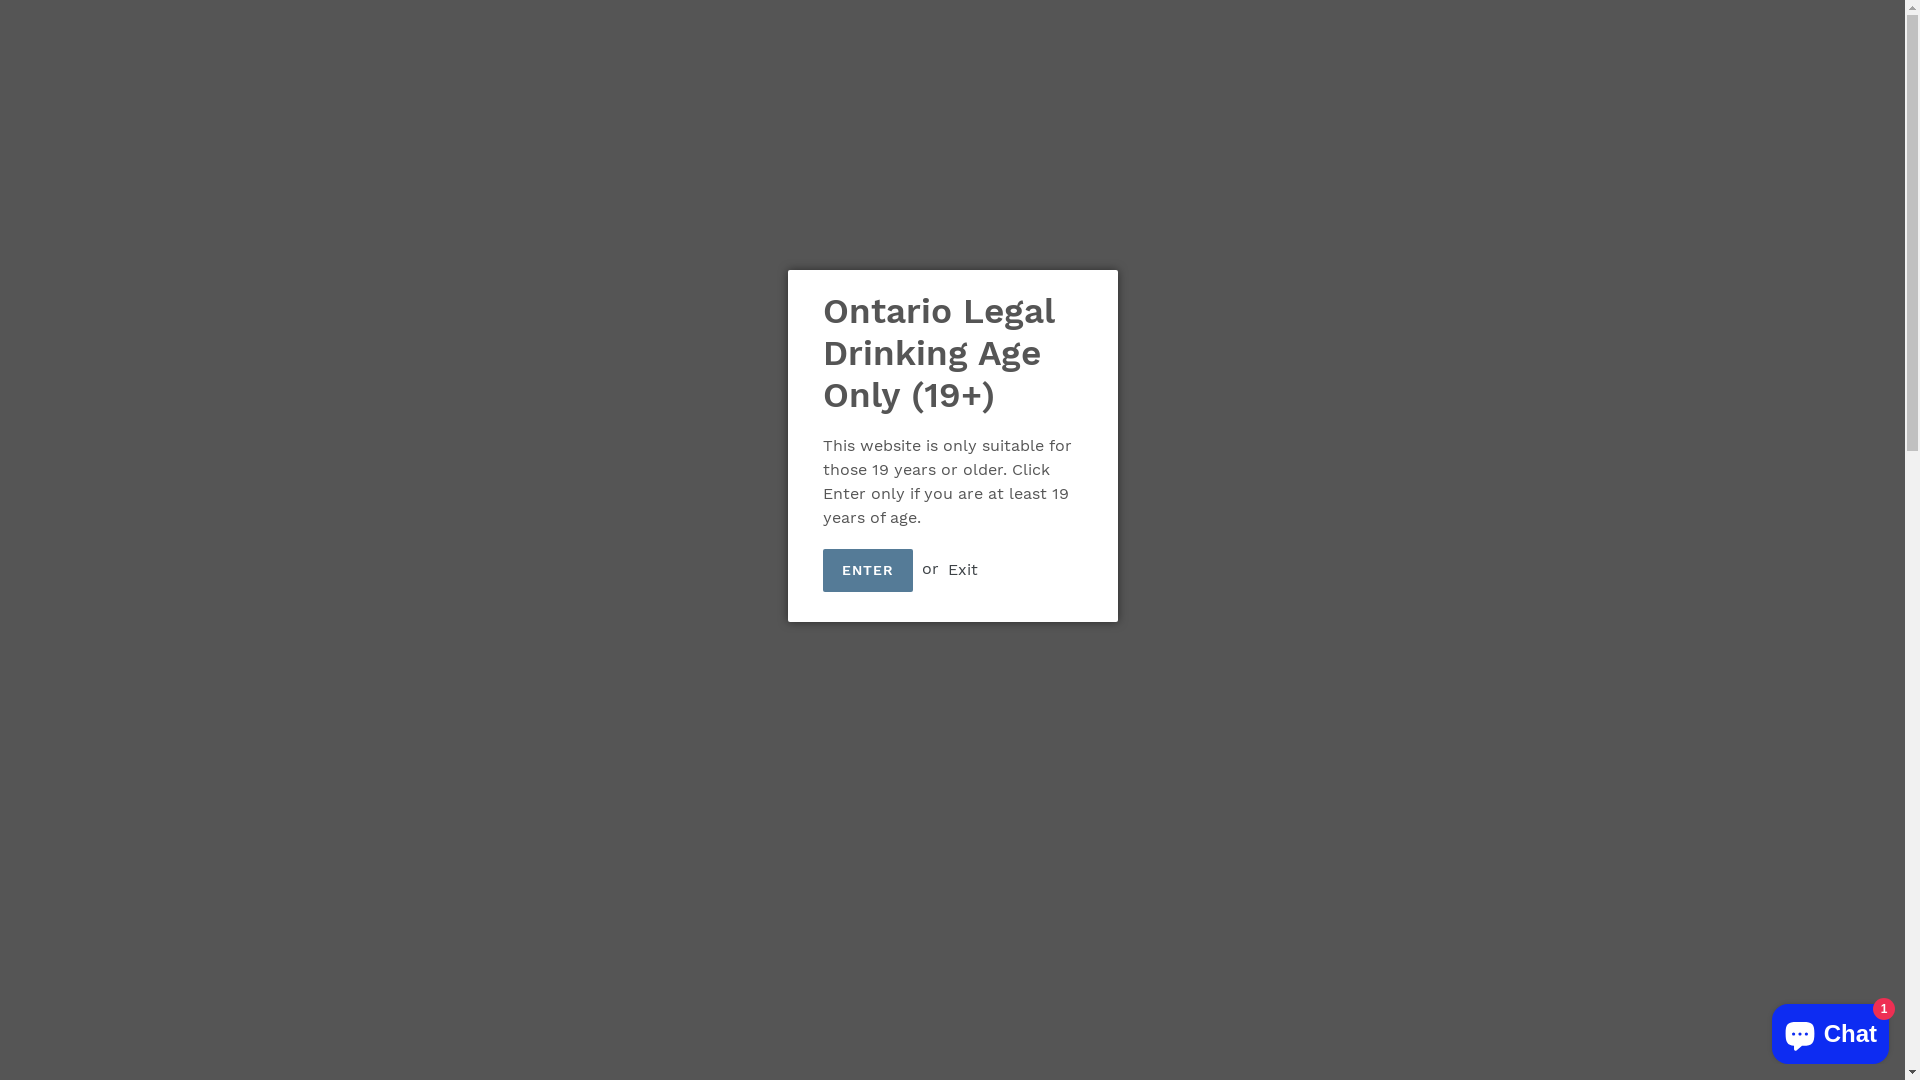 The image size is (1920, 1080). Describe the element at coordinates (1018, 62) in the screenshot. I see `SHIPPING FAQ` at that location.